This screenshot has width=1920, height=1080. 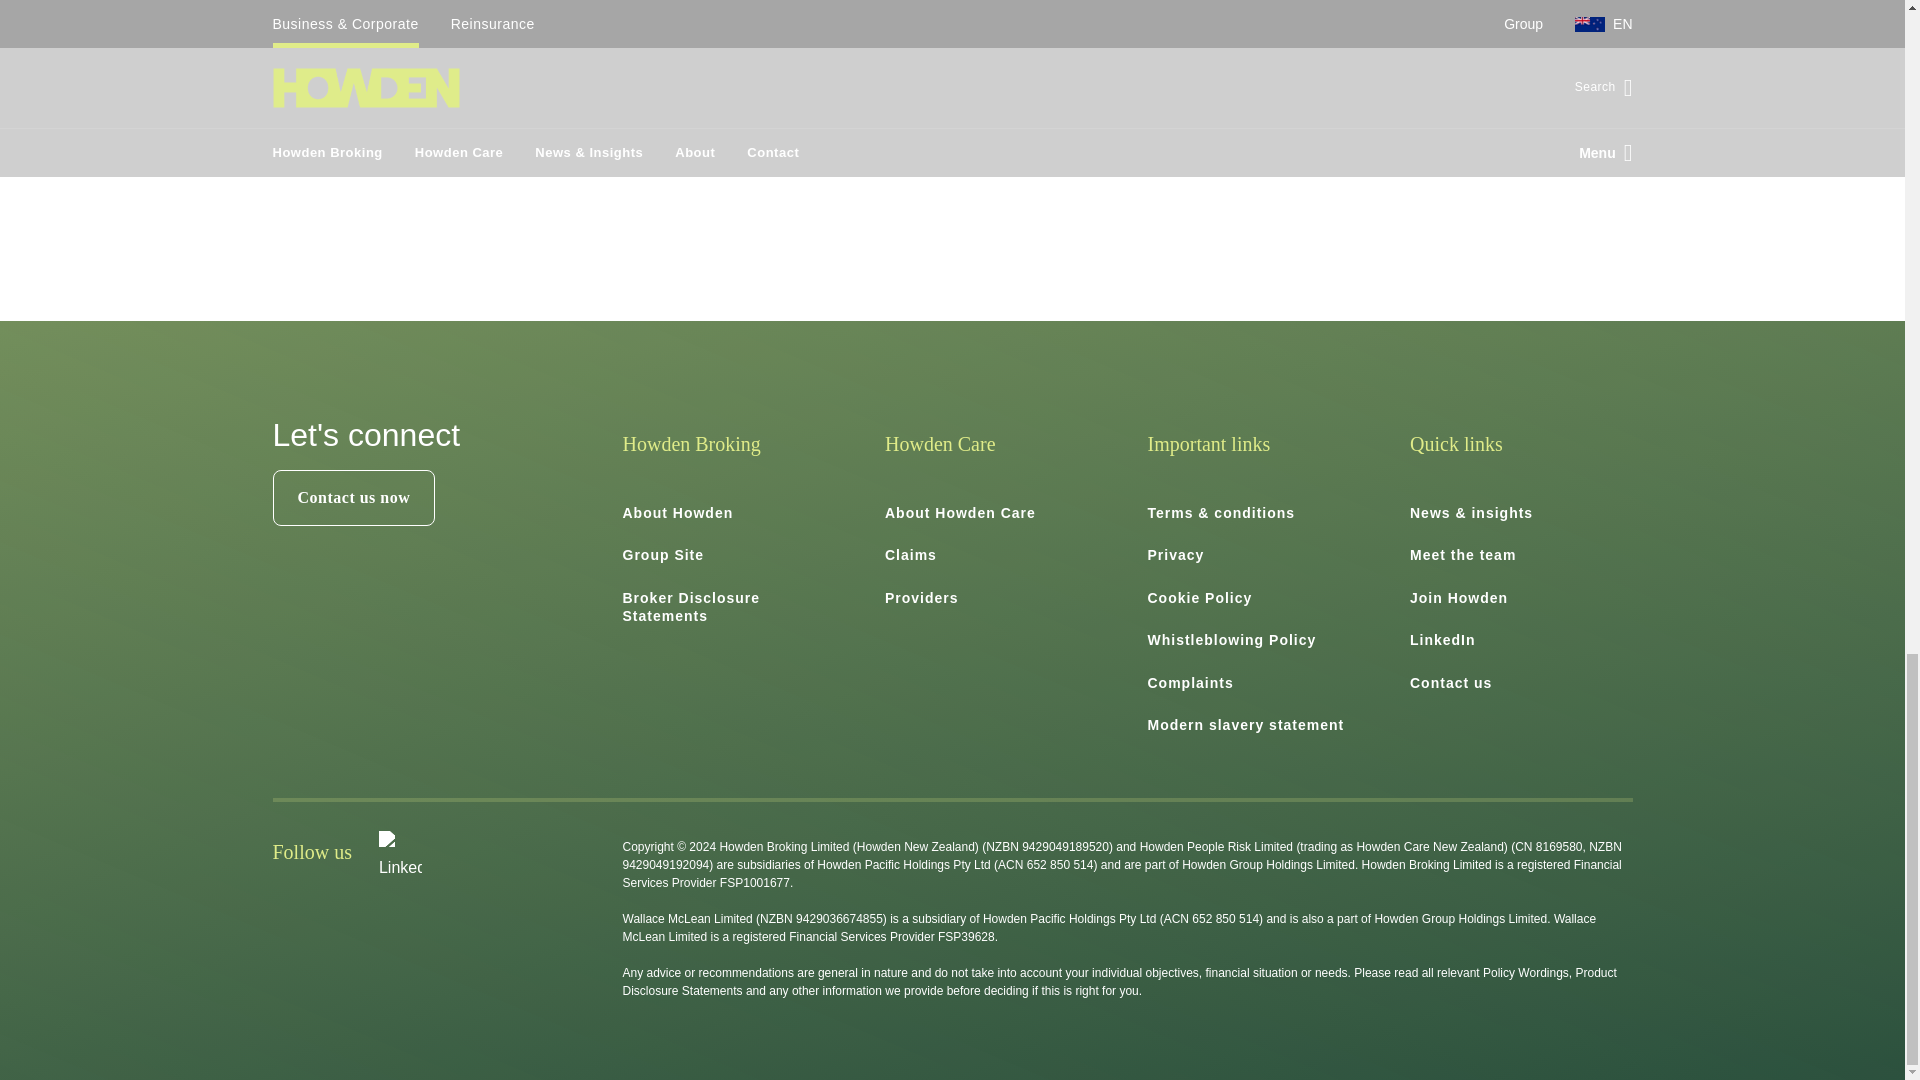 I want to click on Meet the team, so click(x=1462, y=554).